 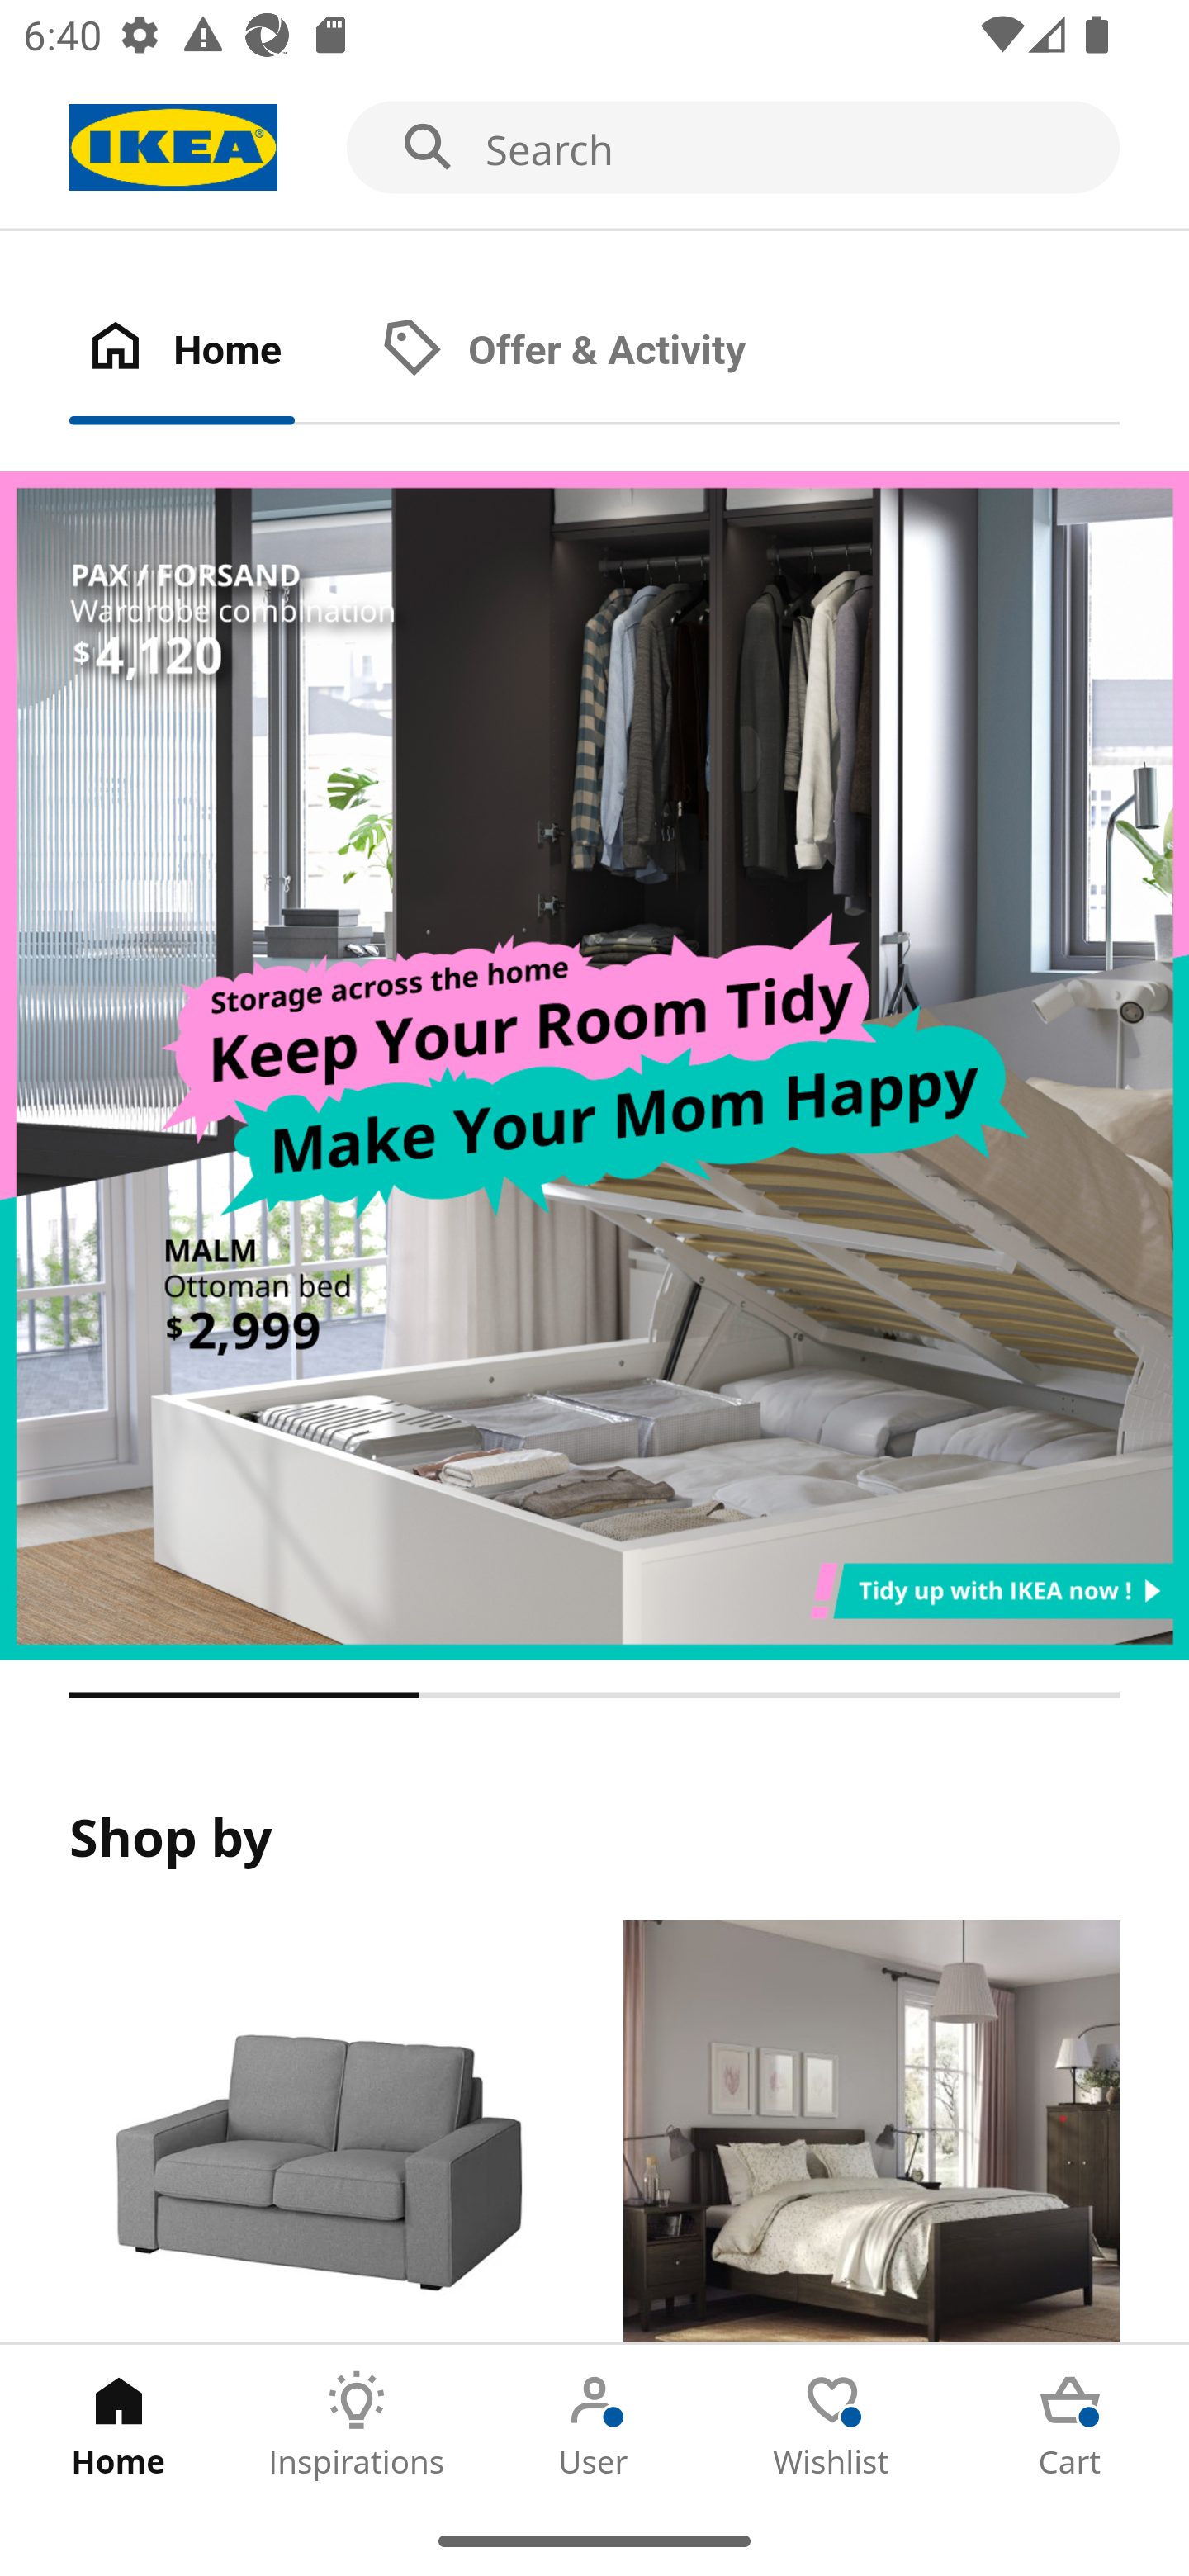 I want to click on User
Tab 3 of 5, so click(x=594, y=2425).